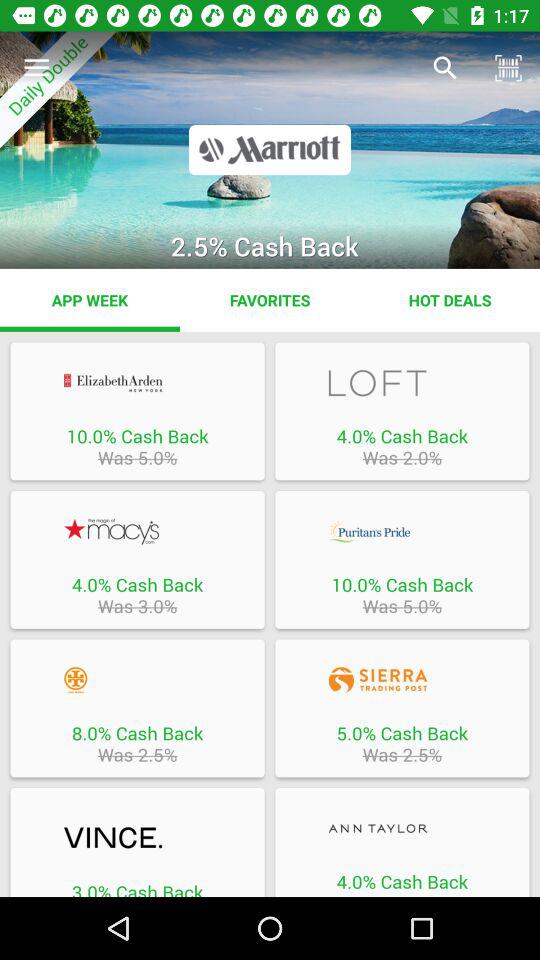 The image size is (540, 960). I want to click on go to website, so click(402, 531).